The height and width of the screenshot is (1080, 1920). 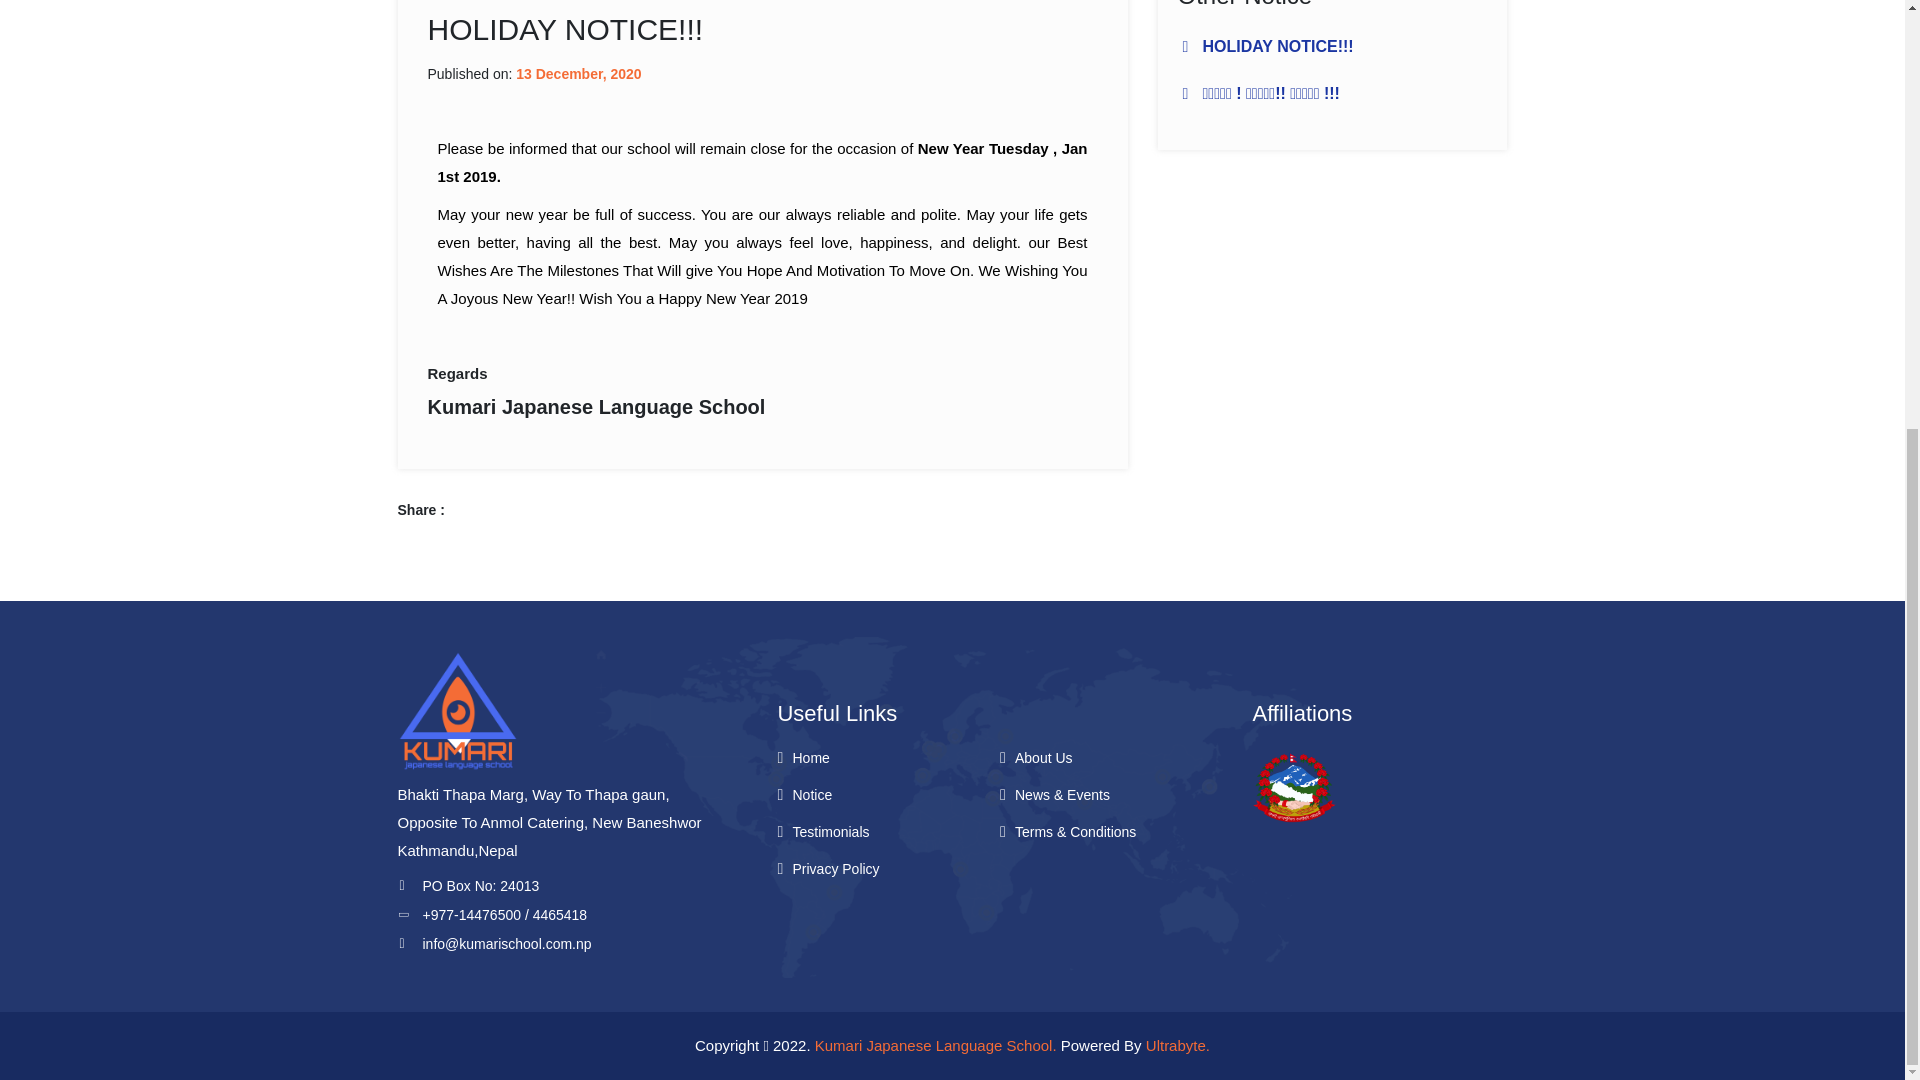 What do you see at coordinates (830, 832) in the screenshot?
I see `Testimonials` at bounding box center [830, 832].